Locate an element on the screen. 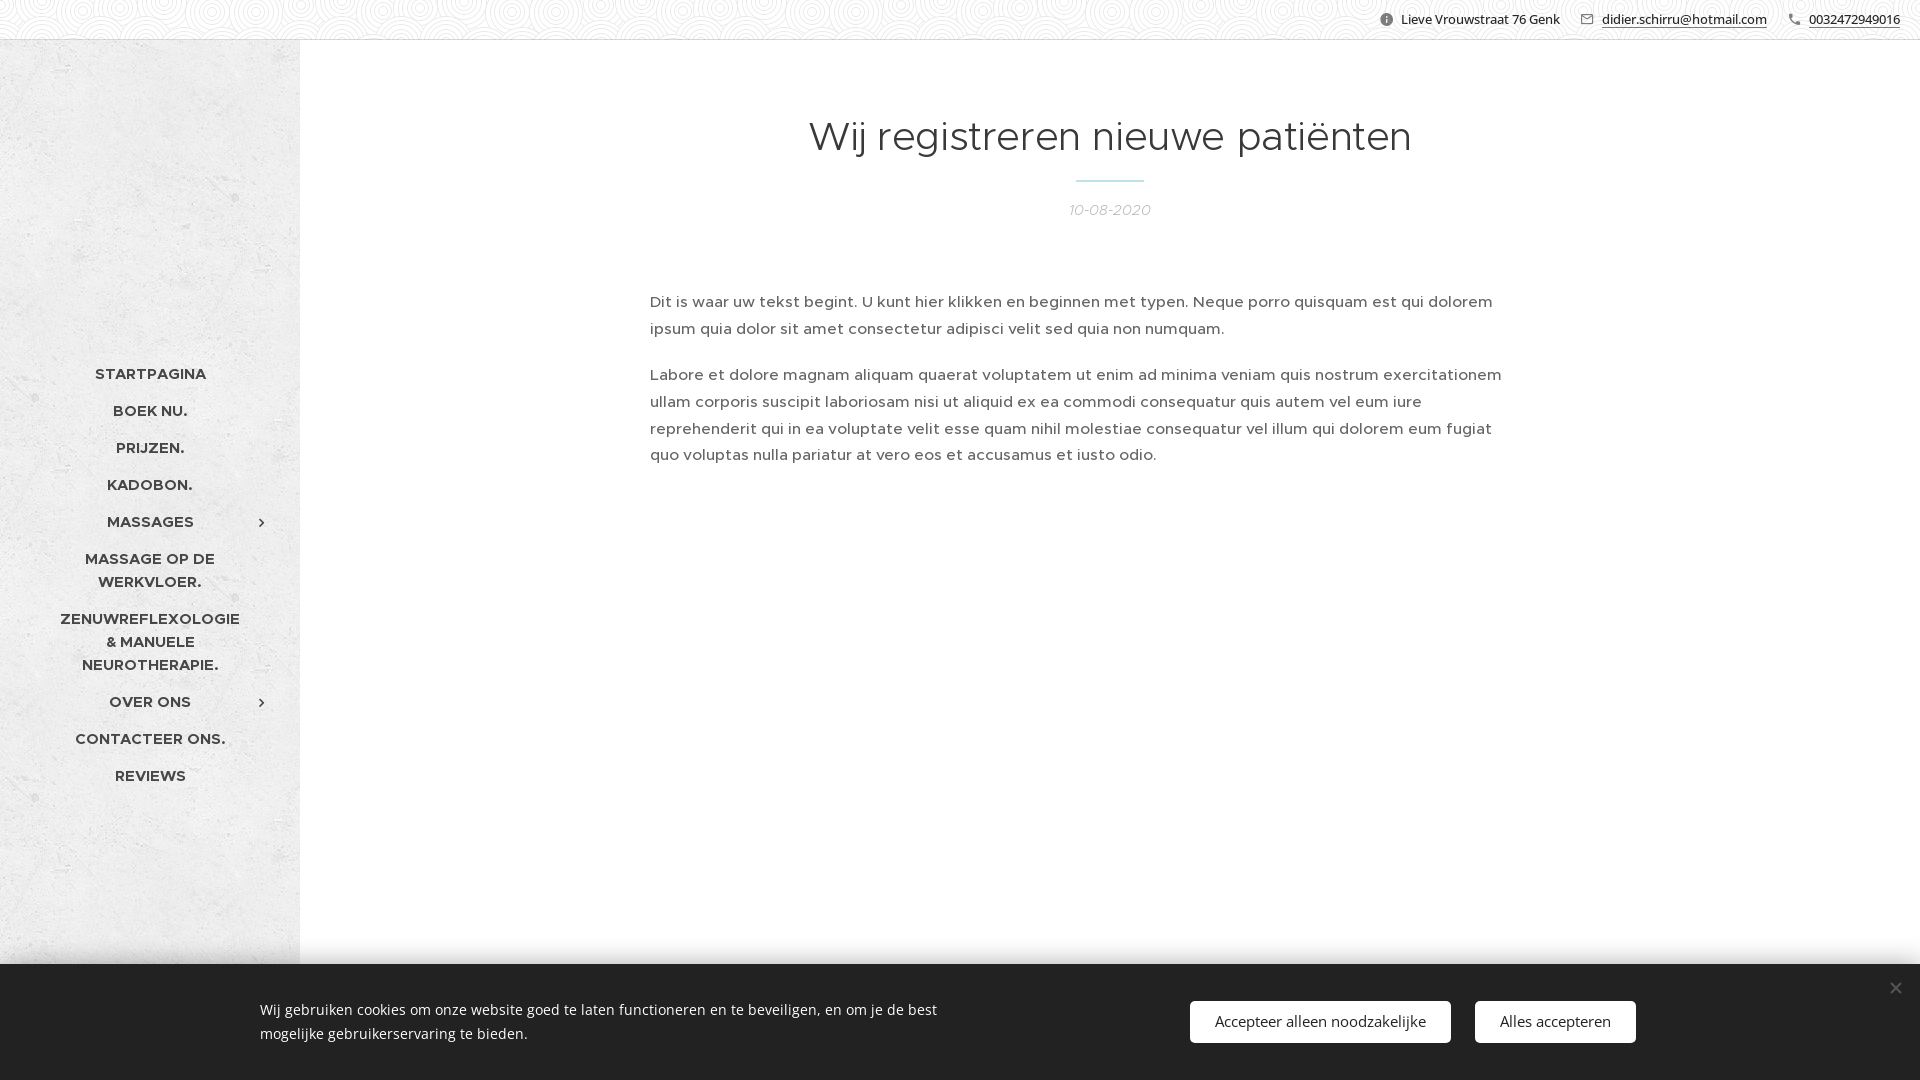  PRIJZEN. is located at coordinates (150, 448).